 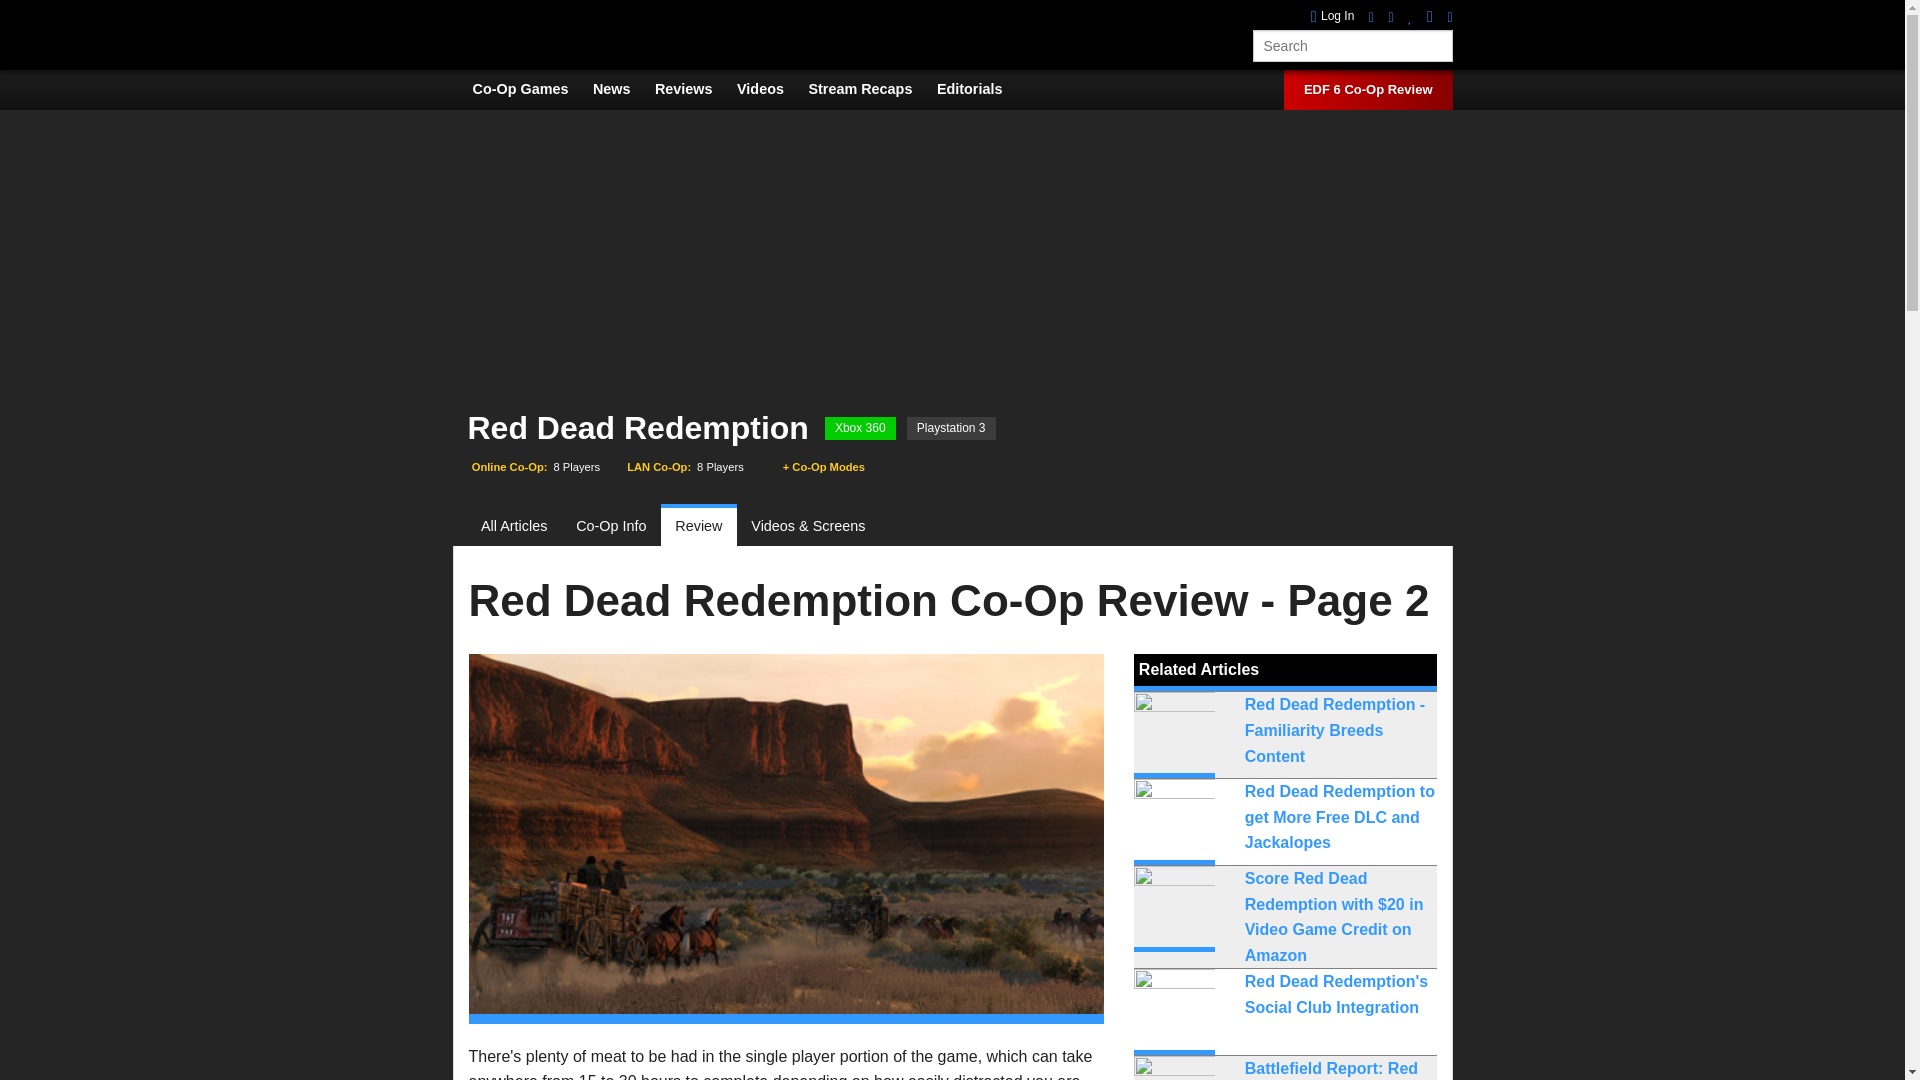 I want to click on Xbox 360, so click(x=860, y=428).